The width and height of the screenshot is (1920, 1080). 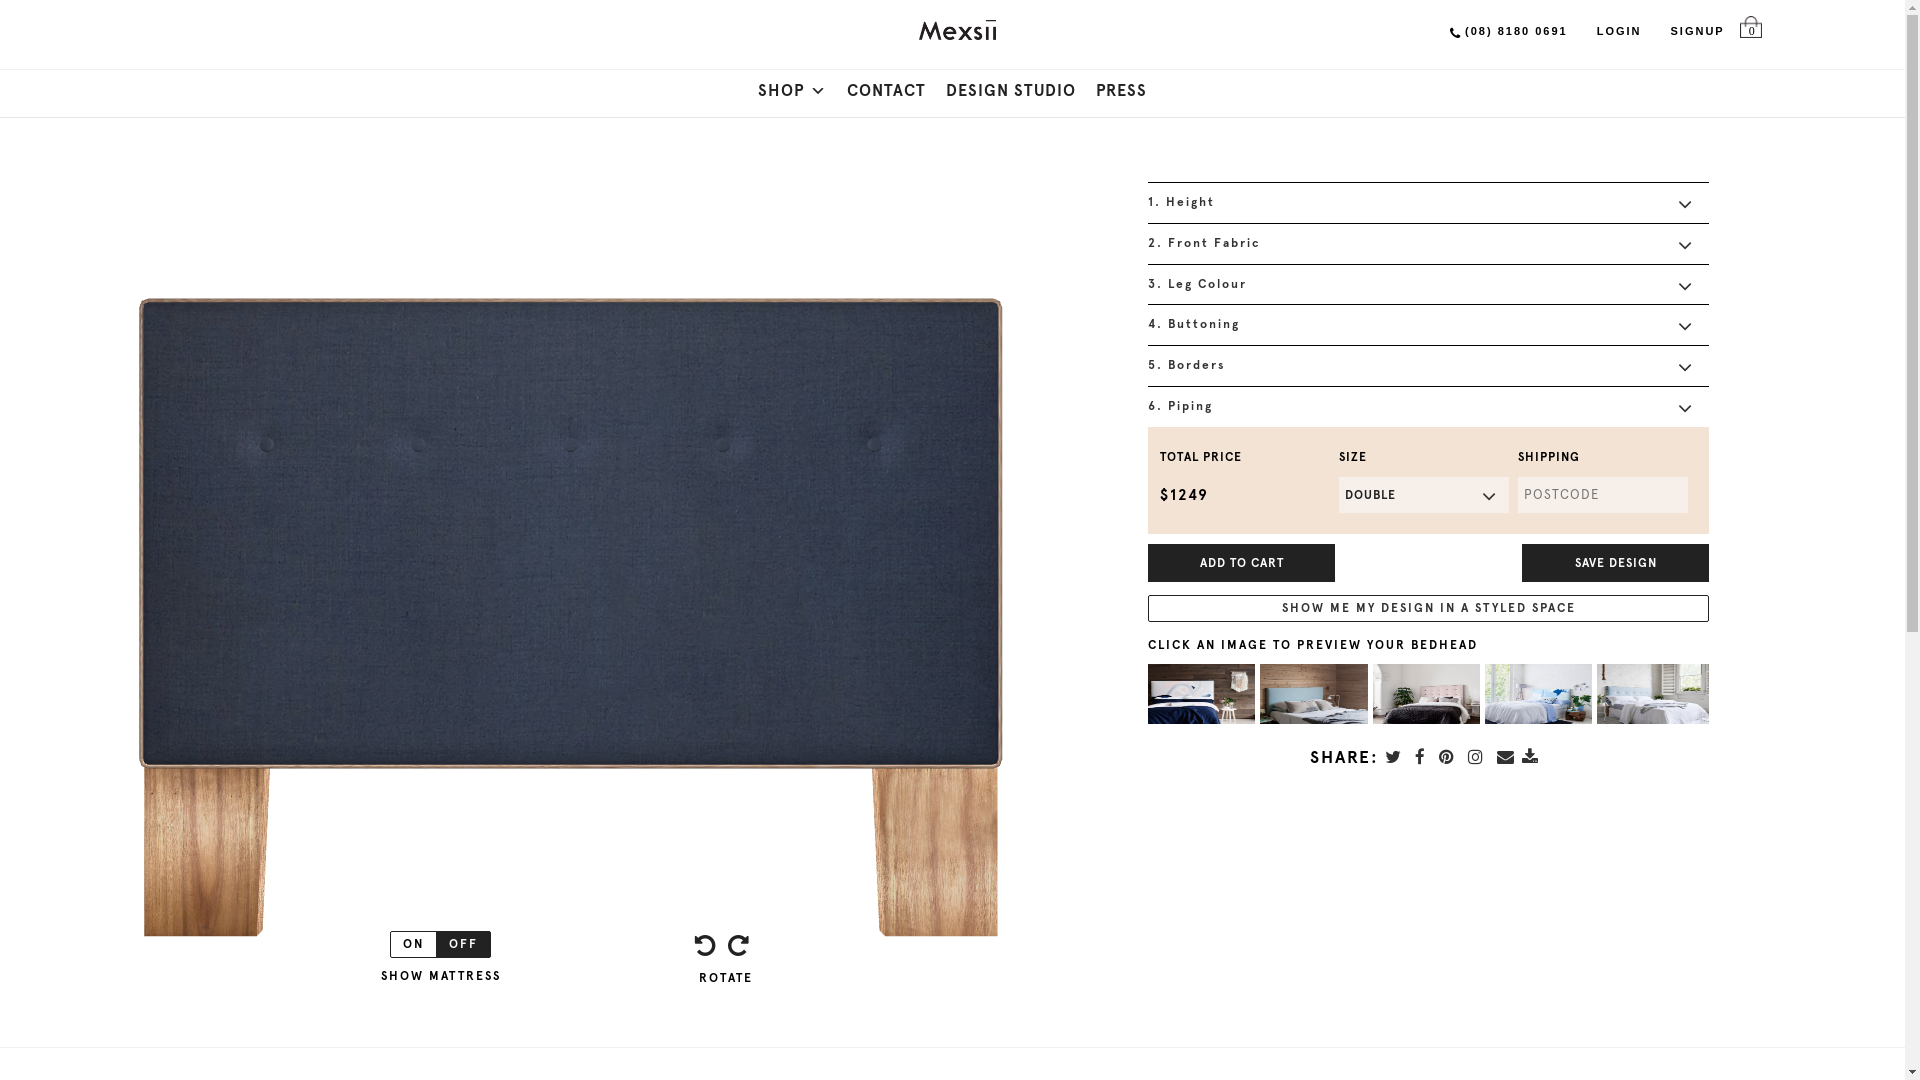 What do you see at coordinates (1620, 28) in the screenshot?
I see `LOGIN` at bounding box center [1620, 28].